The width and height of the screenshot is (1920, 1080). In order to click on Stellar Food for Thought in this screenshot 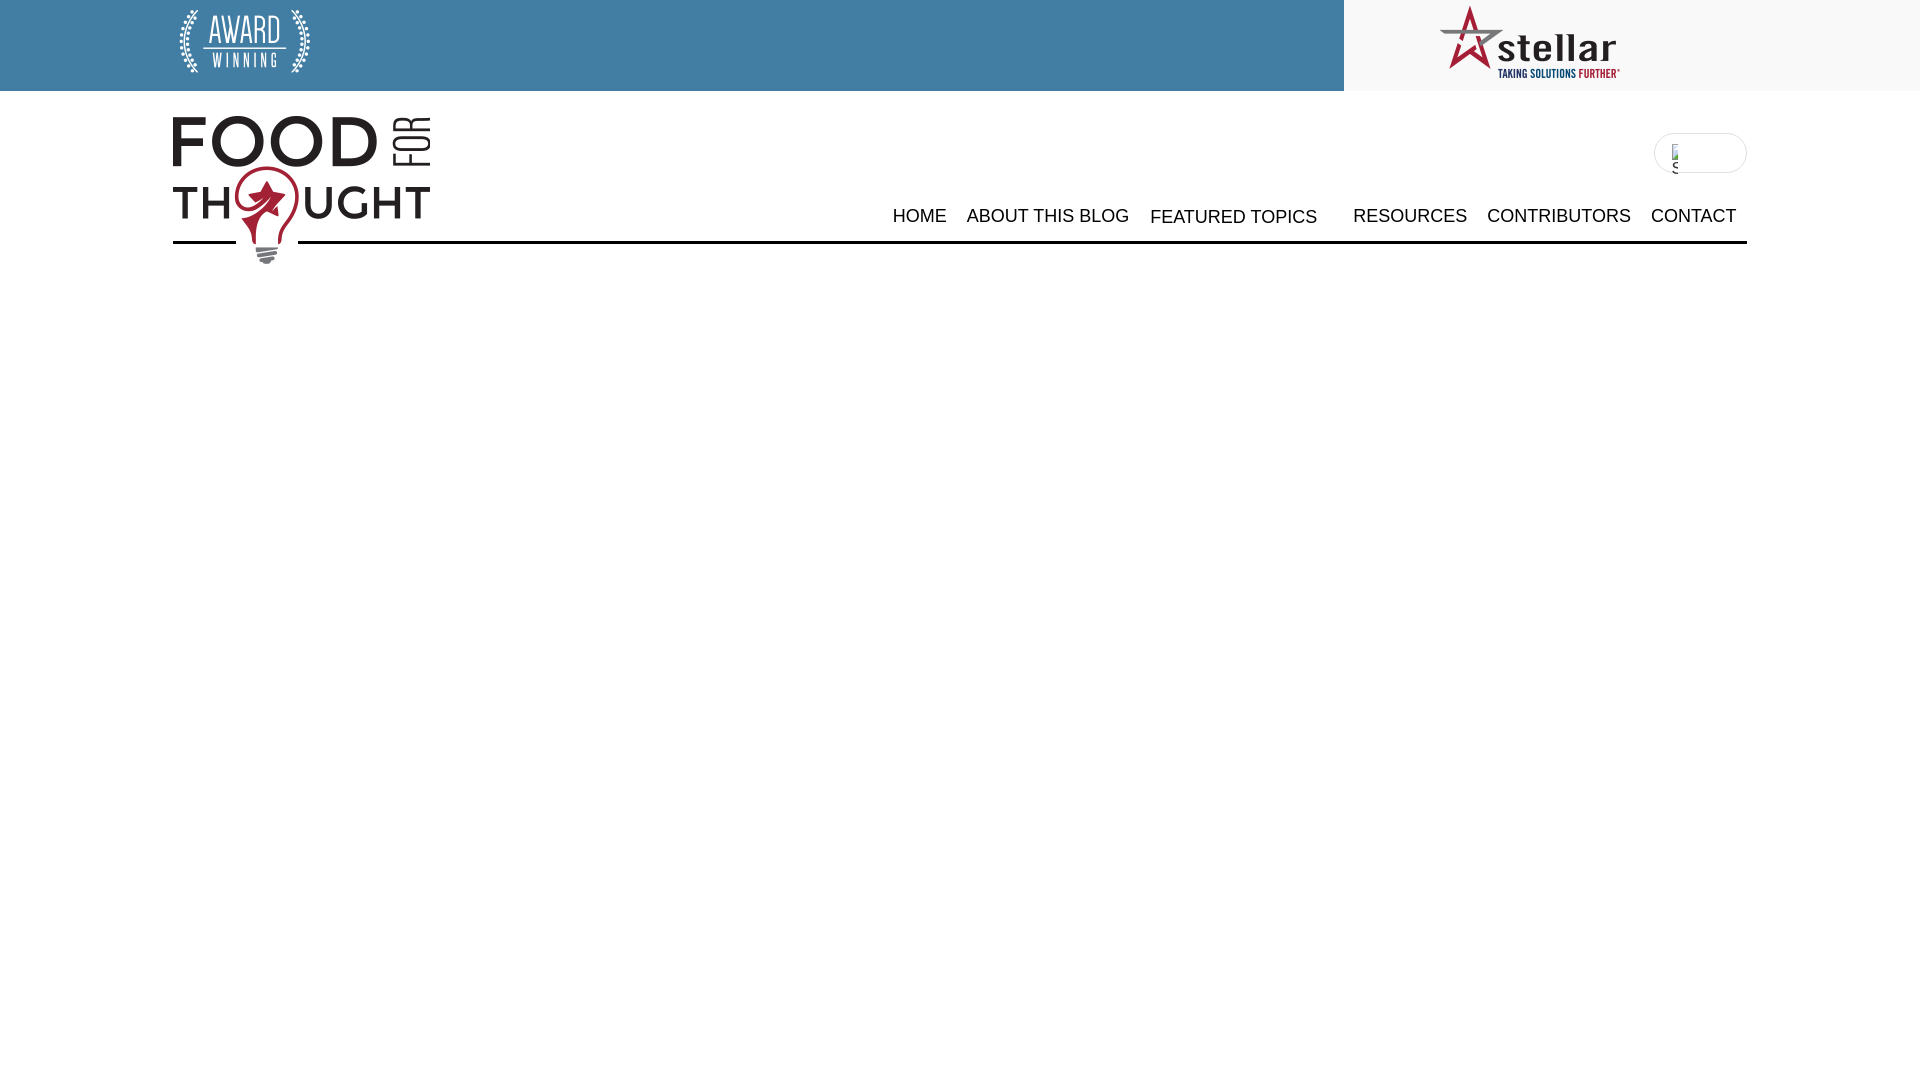, I will do `click(264, 270)`.